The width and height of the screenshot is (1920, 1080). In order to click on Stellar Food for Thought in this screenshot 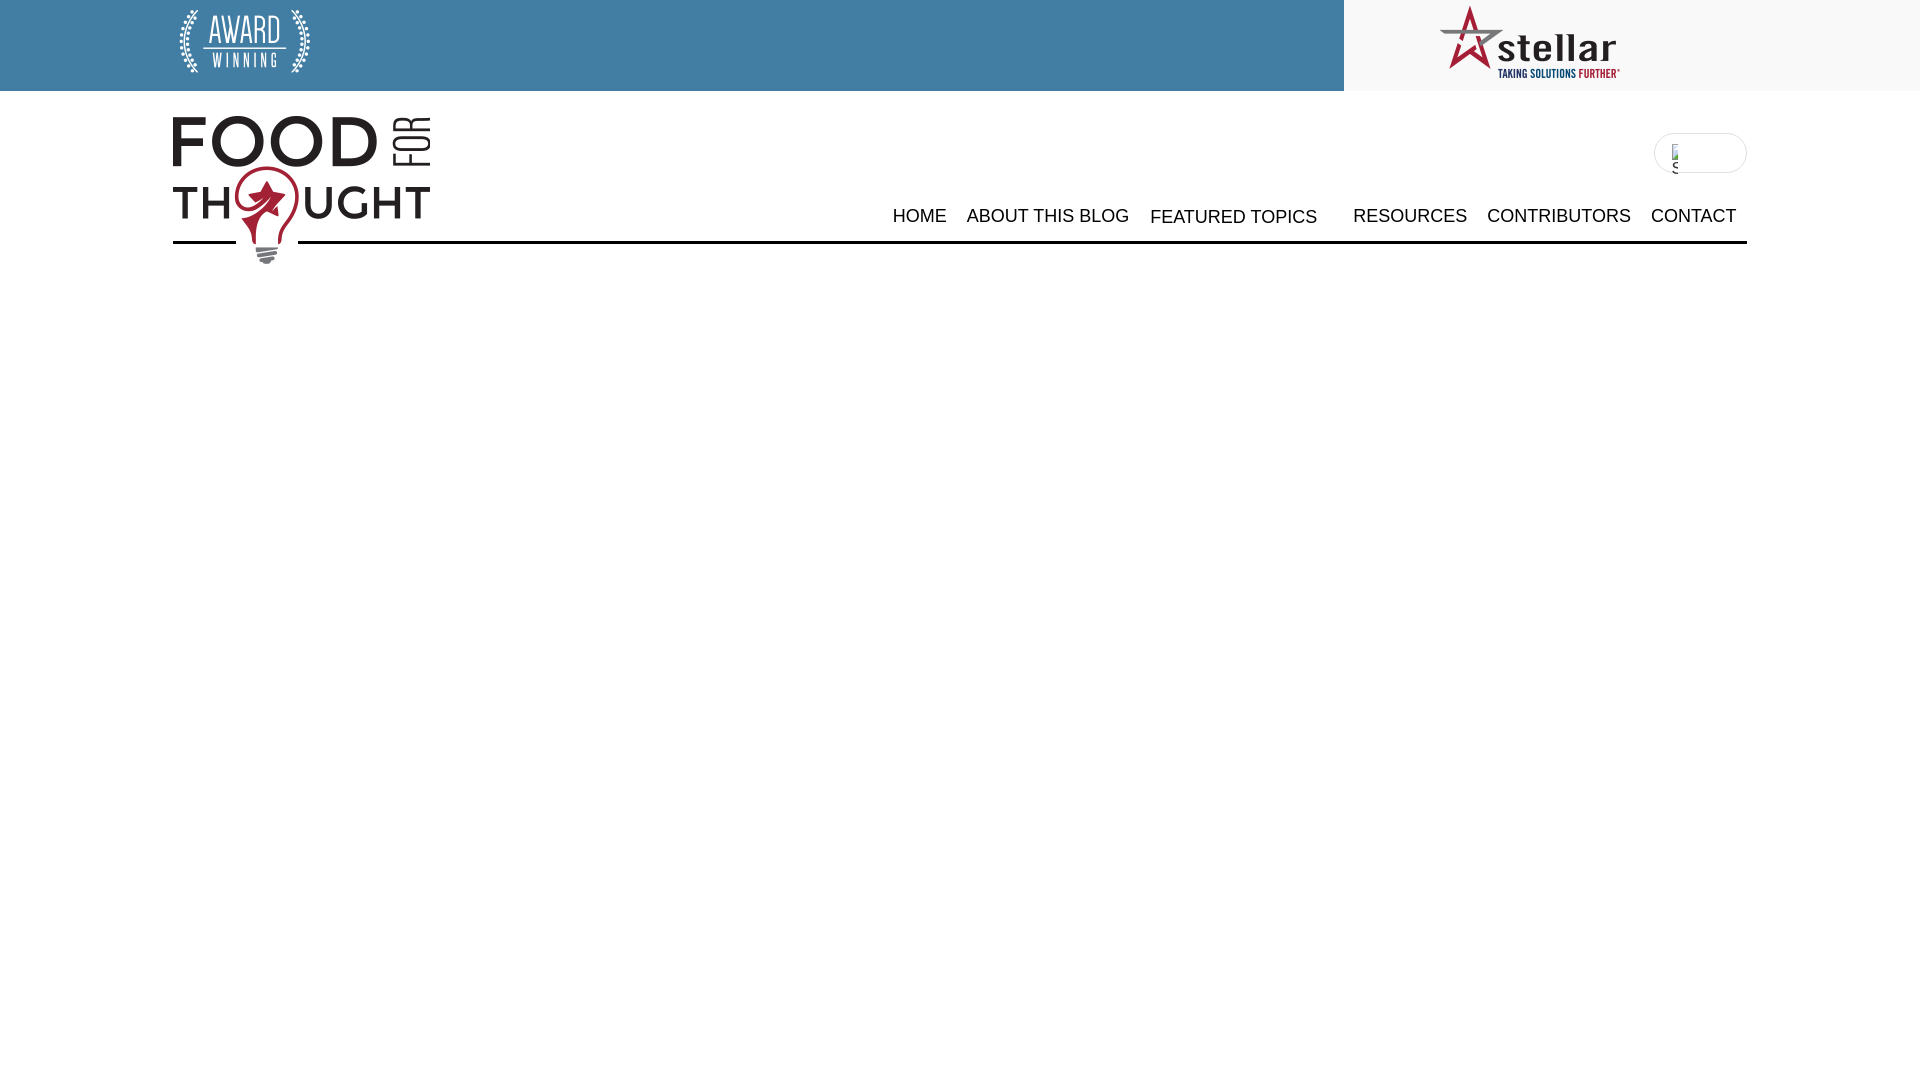, I will do `click(264, 270)`.